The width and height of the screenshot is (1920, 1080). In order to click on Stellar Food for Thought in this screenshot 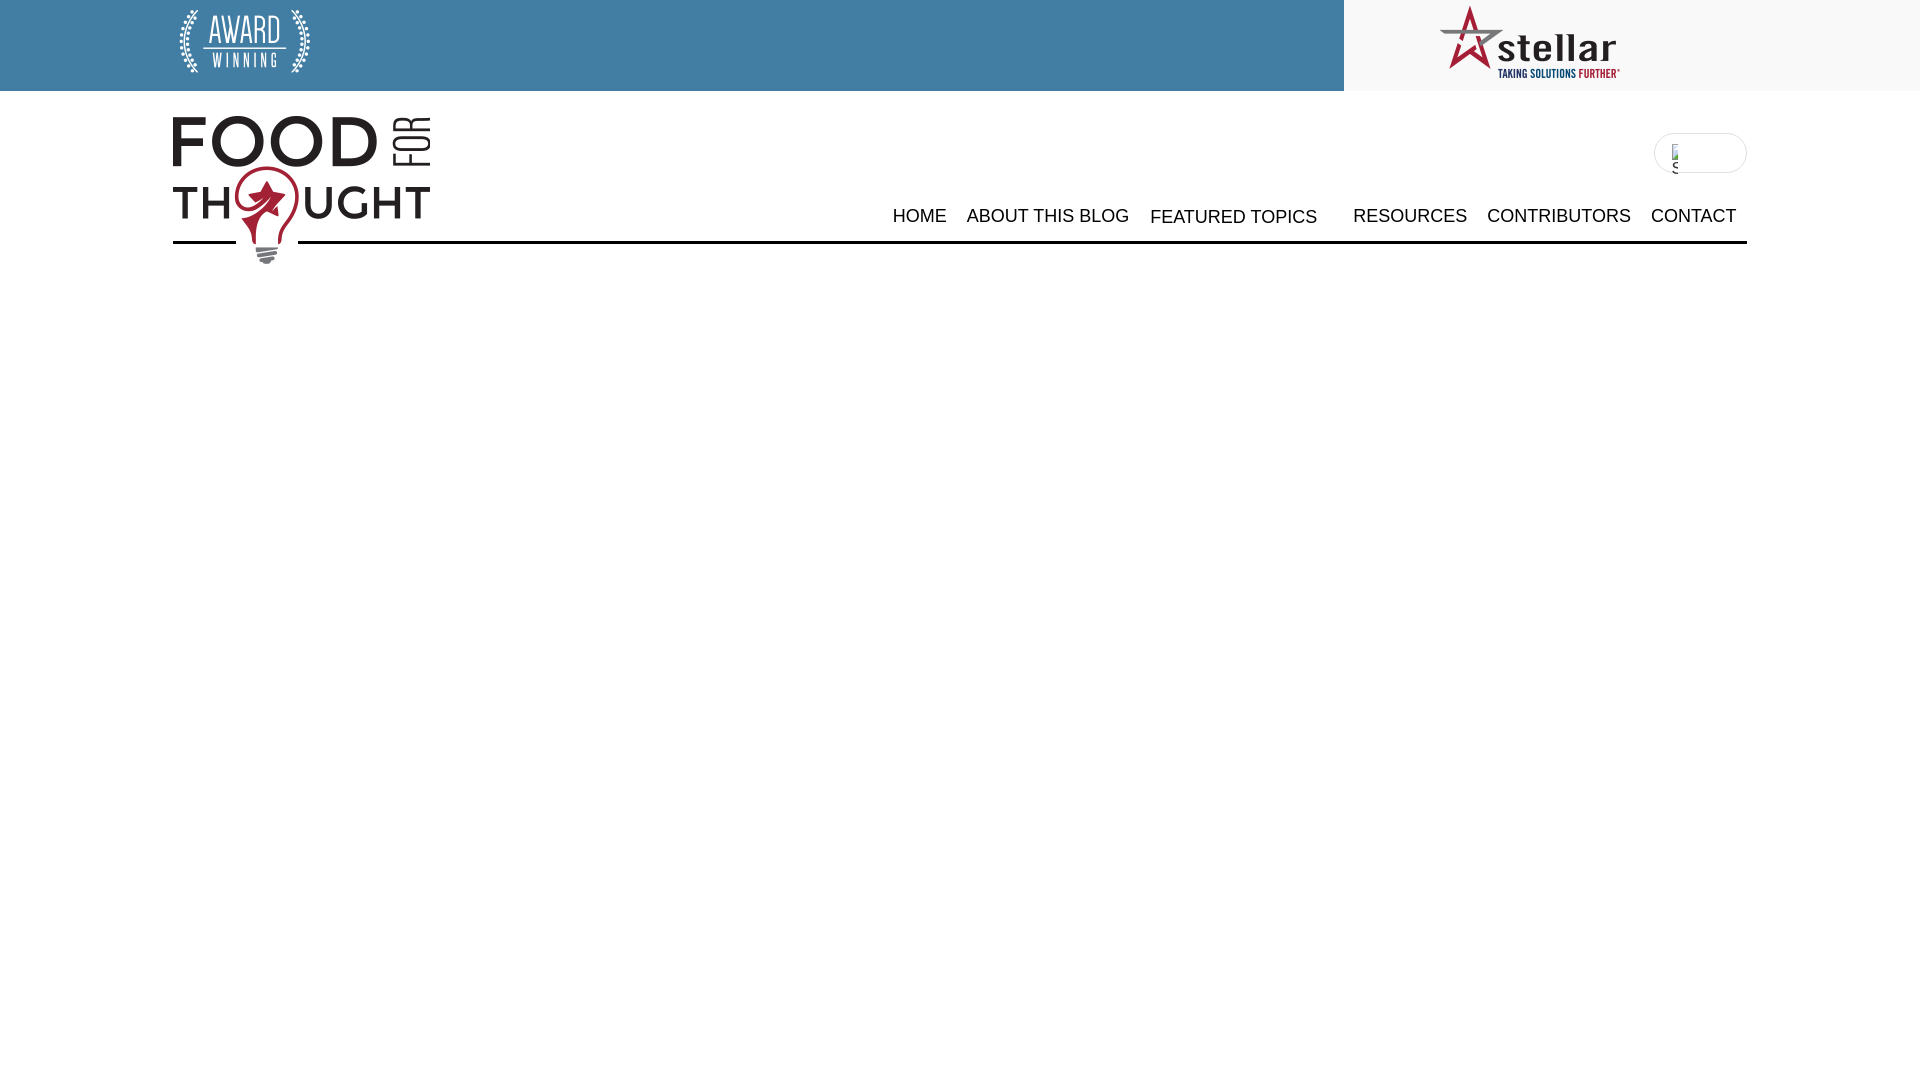, I will do `click(264, 270)`.